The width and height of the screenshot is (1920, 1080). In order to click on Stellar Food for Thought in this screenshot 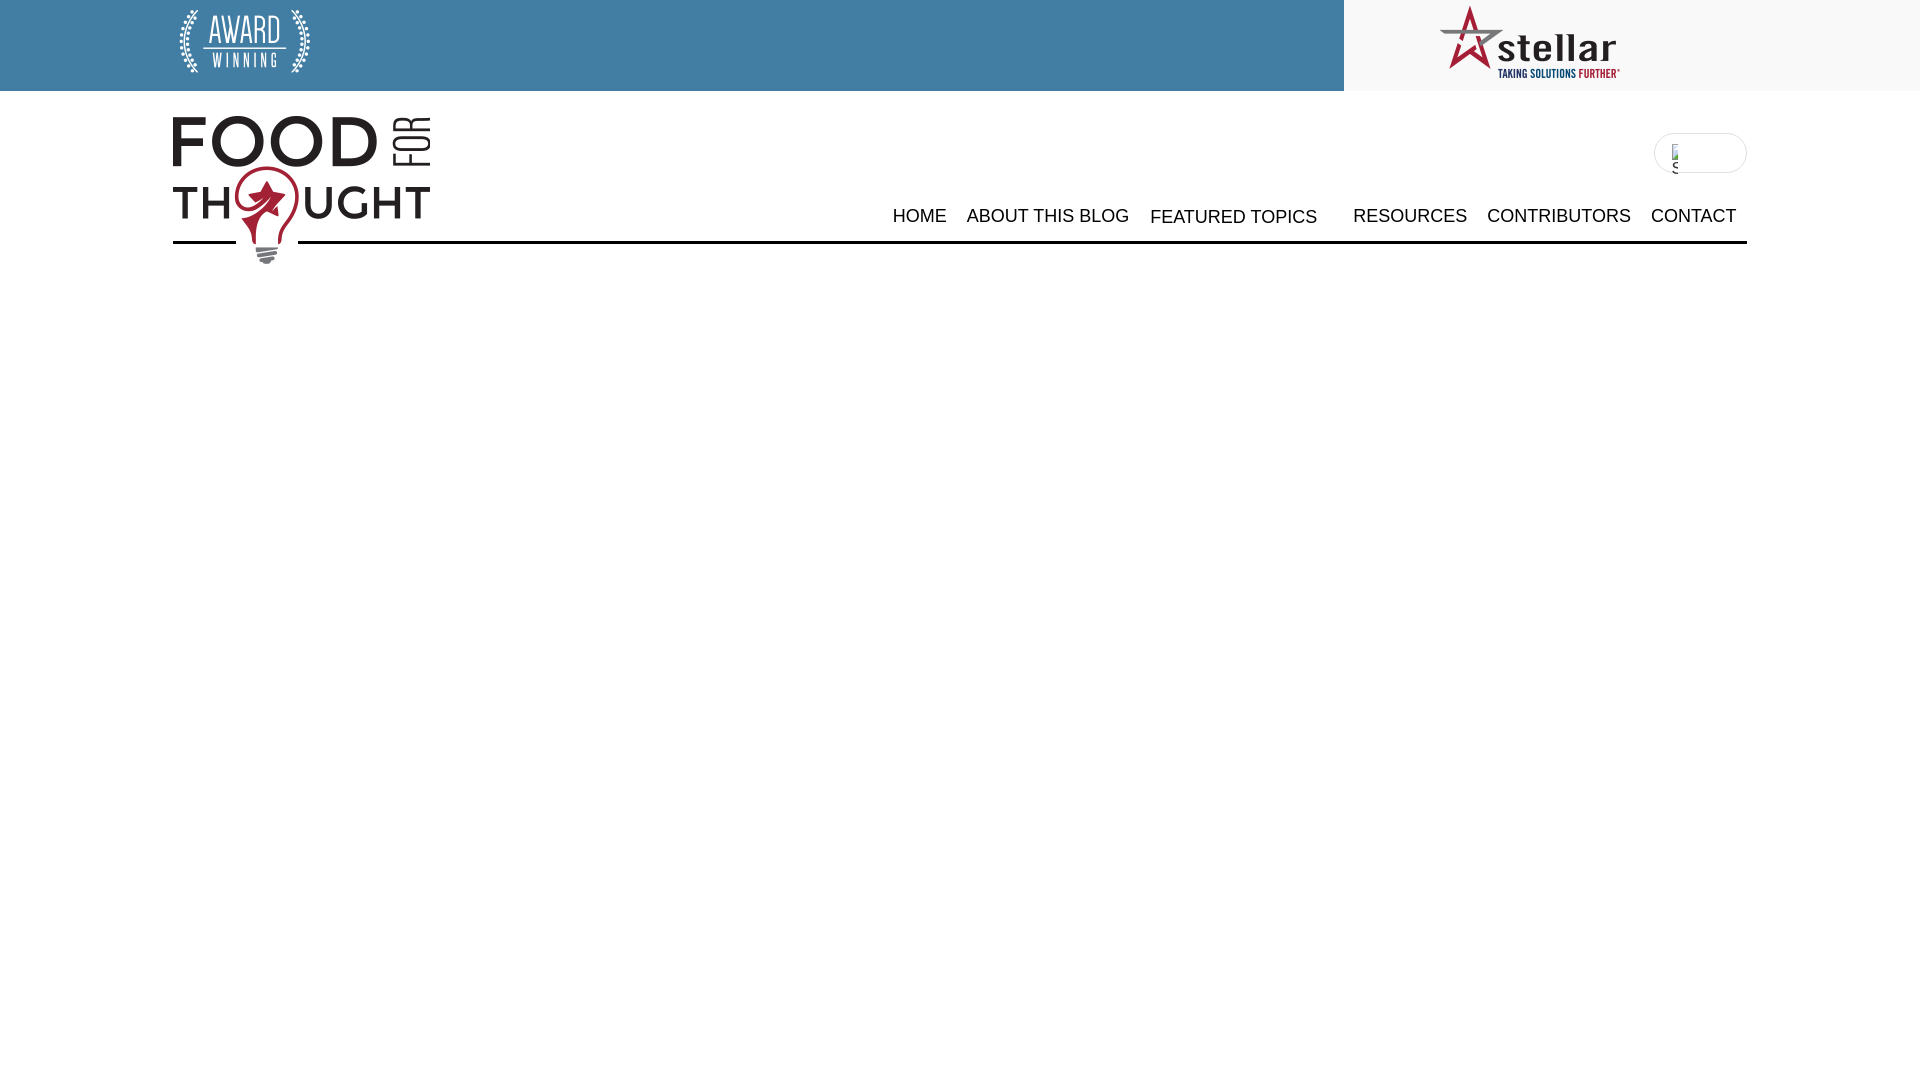, I will do `click(264, 270)`.